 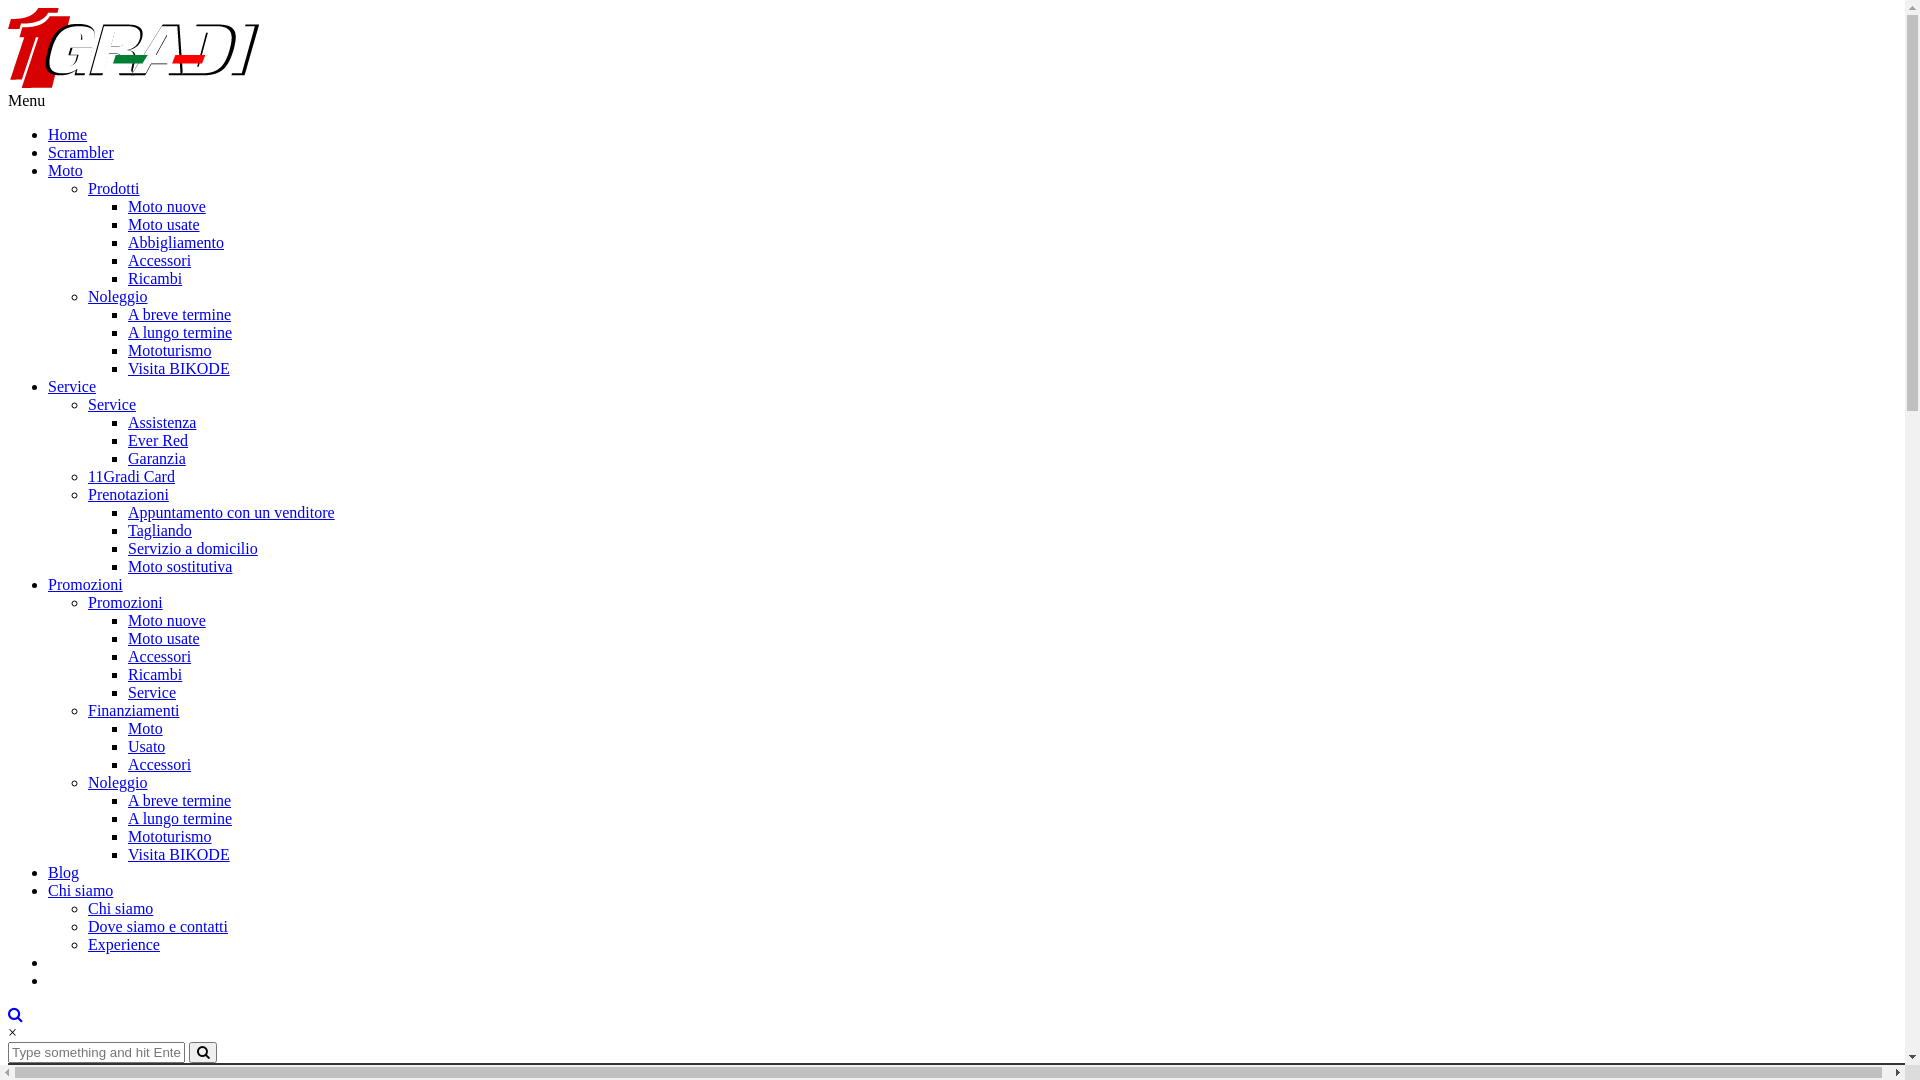 What do you see at coordinates (81, 152) in the screenshot?
I see `Scrambler` at bounding box center [81, 152].